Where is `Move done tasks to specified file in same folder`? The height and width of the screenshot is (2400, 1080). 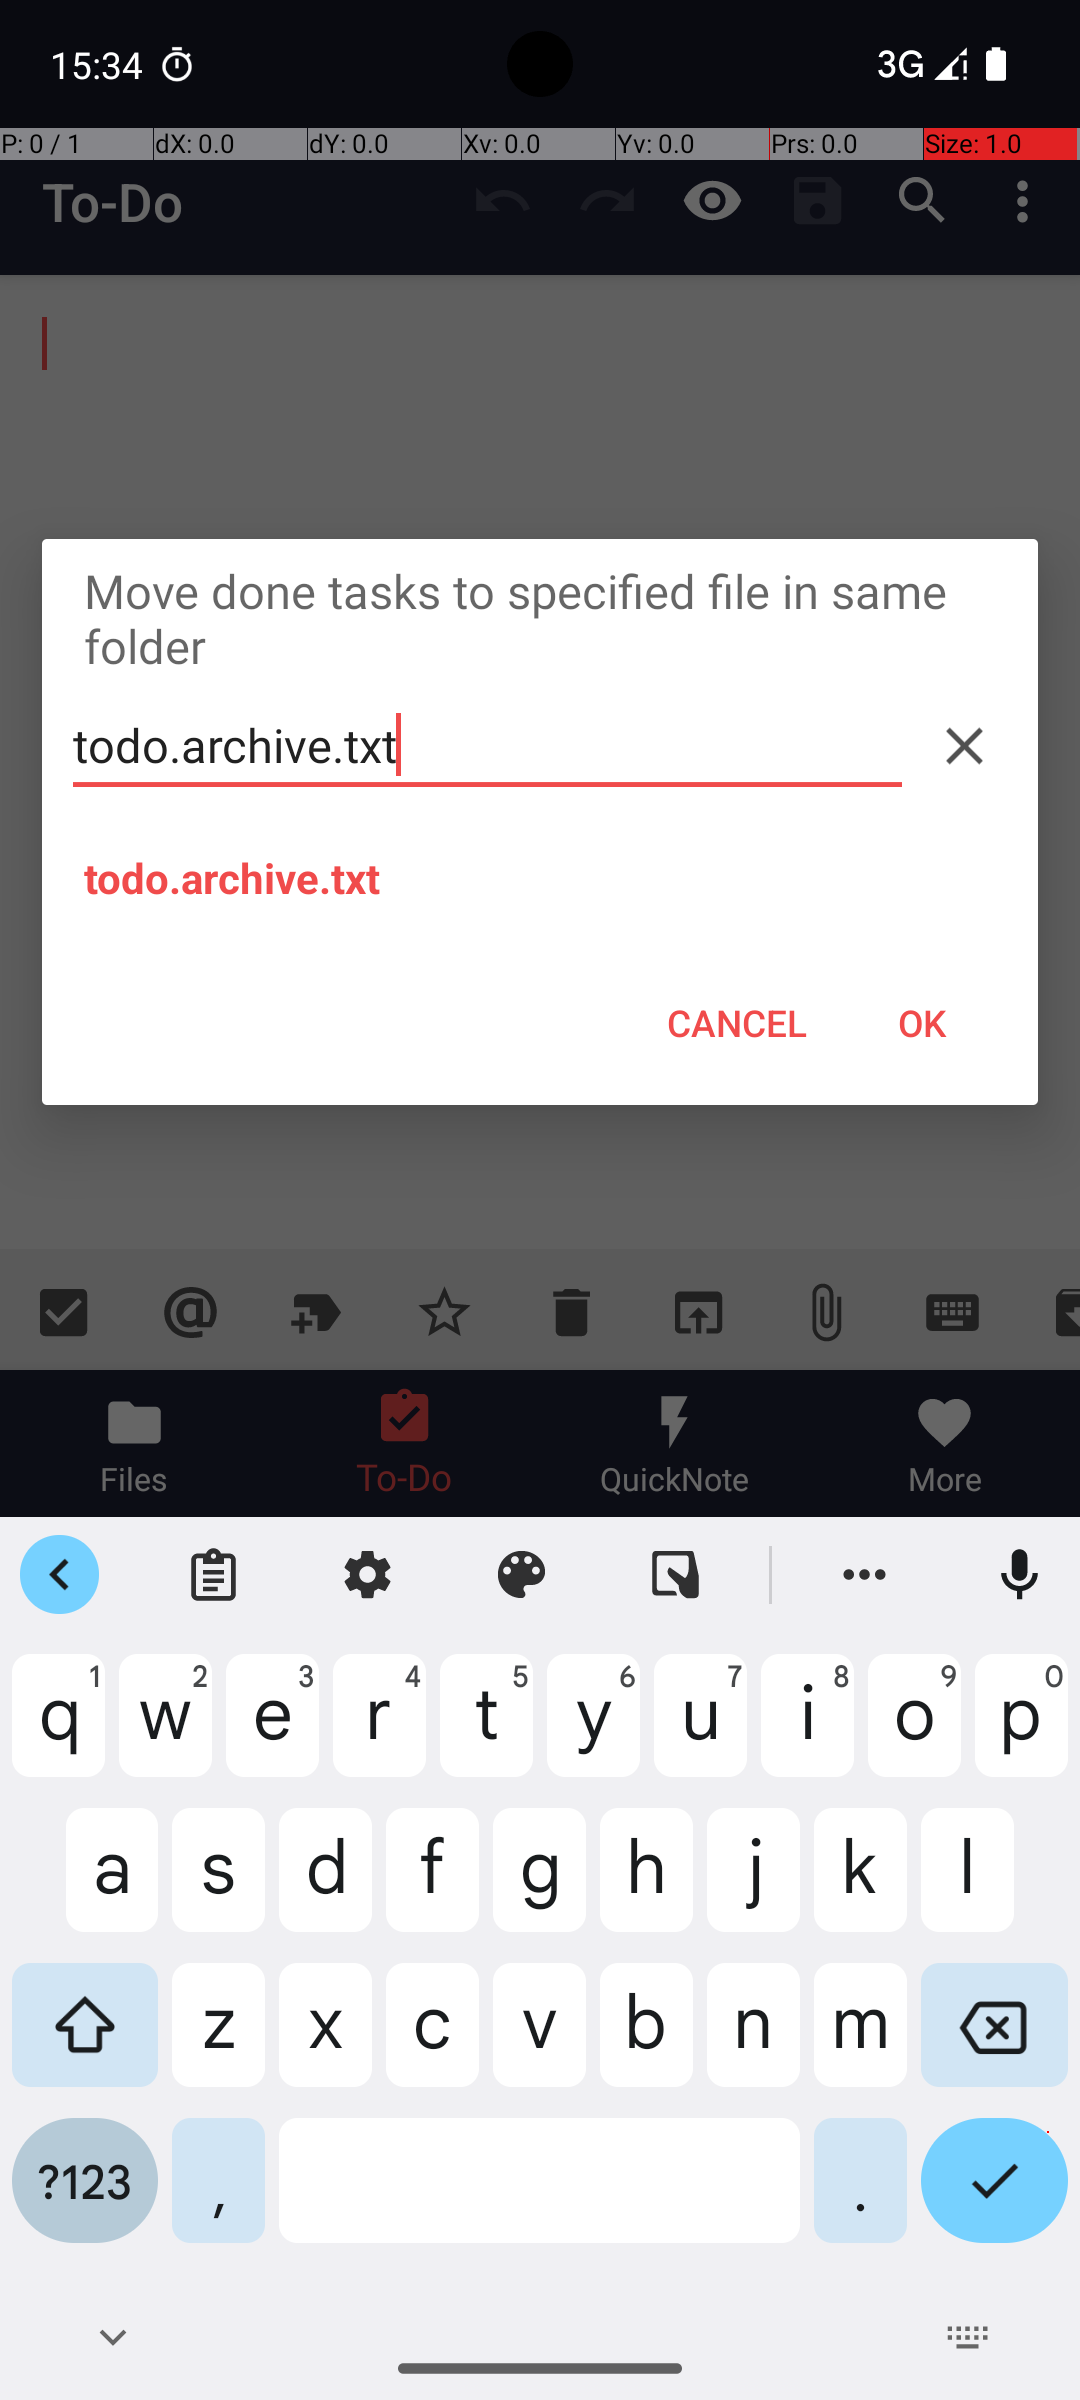 Move done tasks to specified file in same folder is located at coordinates (540, 618).